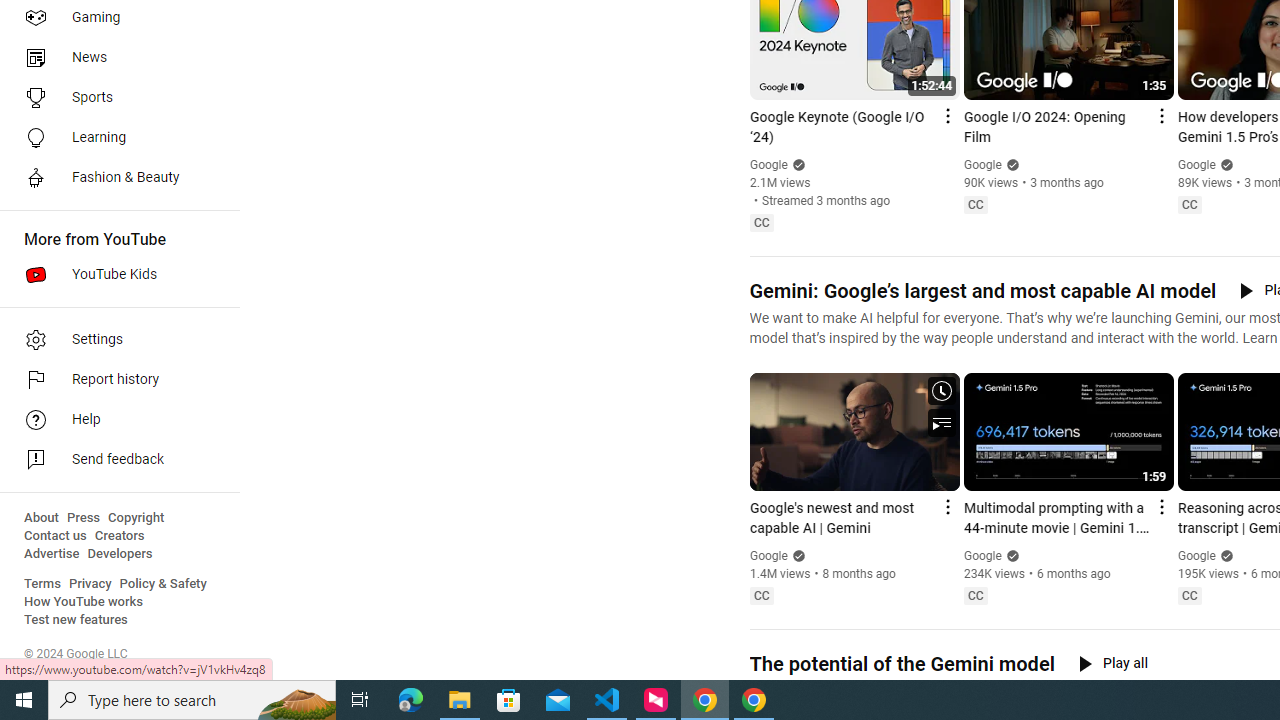  What do you see at coordinates (163, 584) in the screenshot?
I see `Policy & Safety` at bounding box center [163, 584].